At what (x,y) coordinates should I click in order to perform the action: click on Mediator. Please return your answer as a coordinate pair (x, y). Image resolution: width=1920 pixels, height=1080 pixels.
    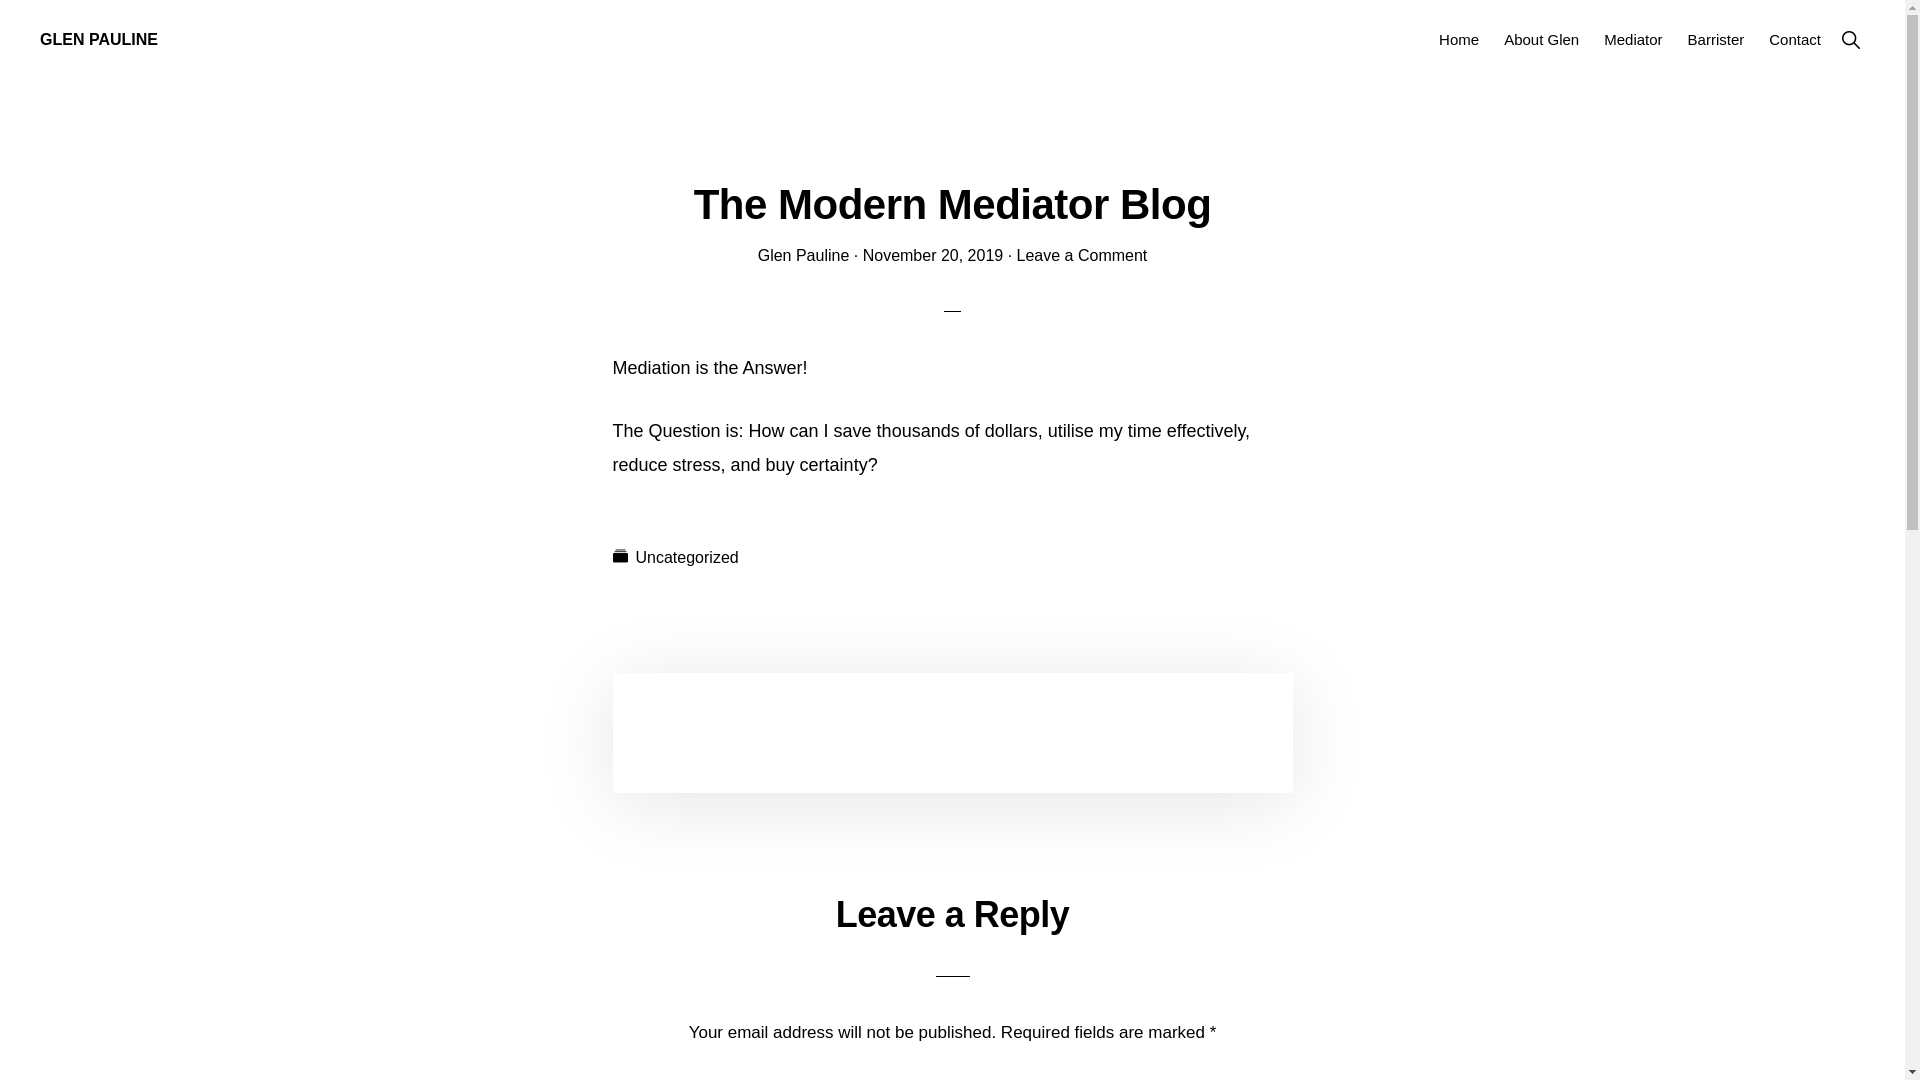
    Looking at the image, I should click on (1633, 40).